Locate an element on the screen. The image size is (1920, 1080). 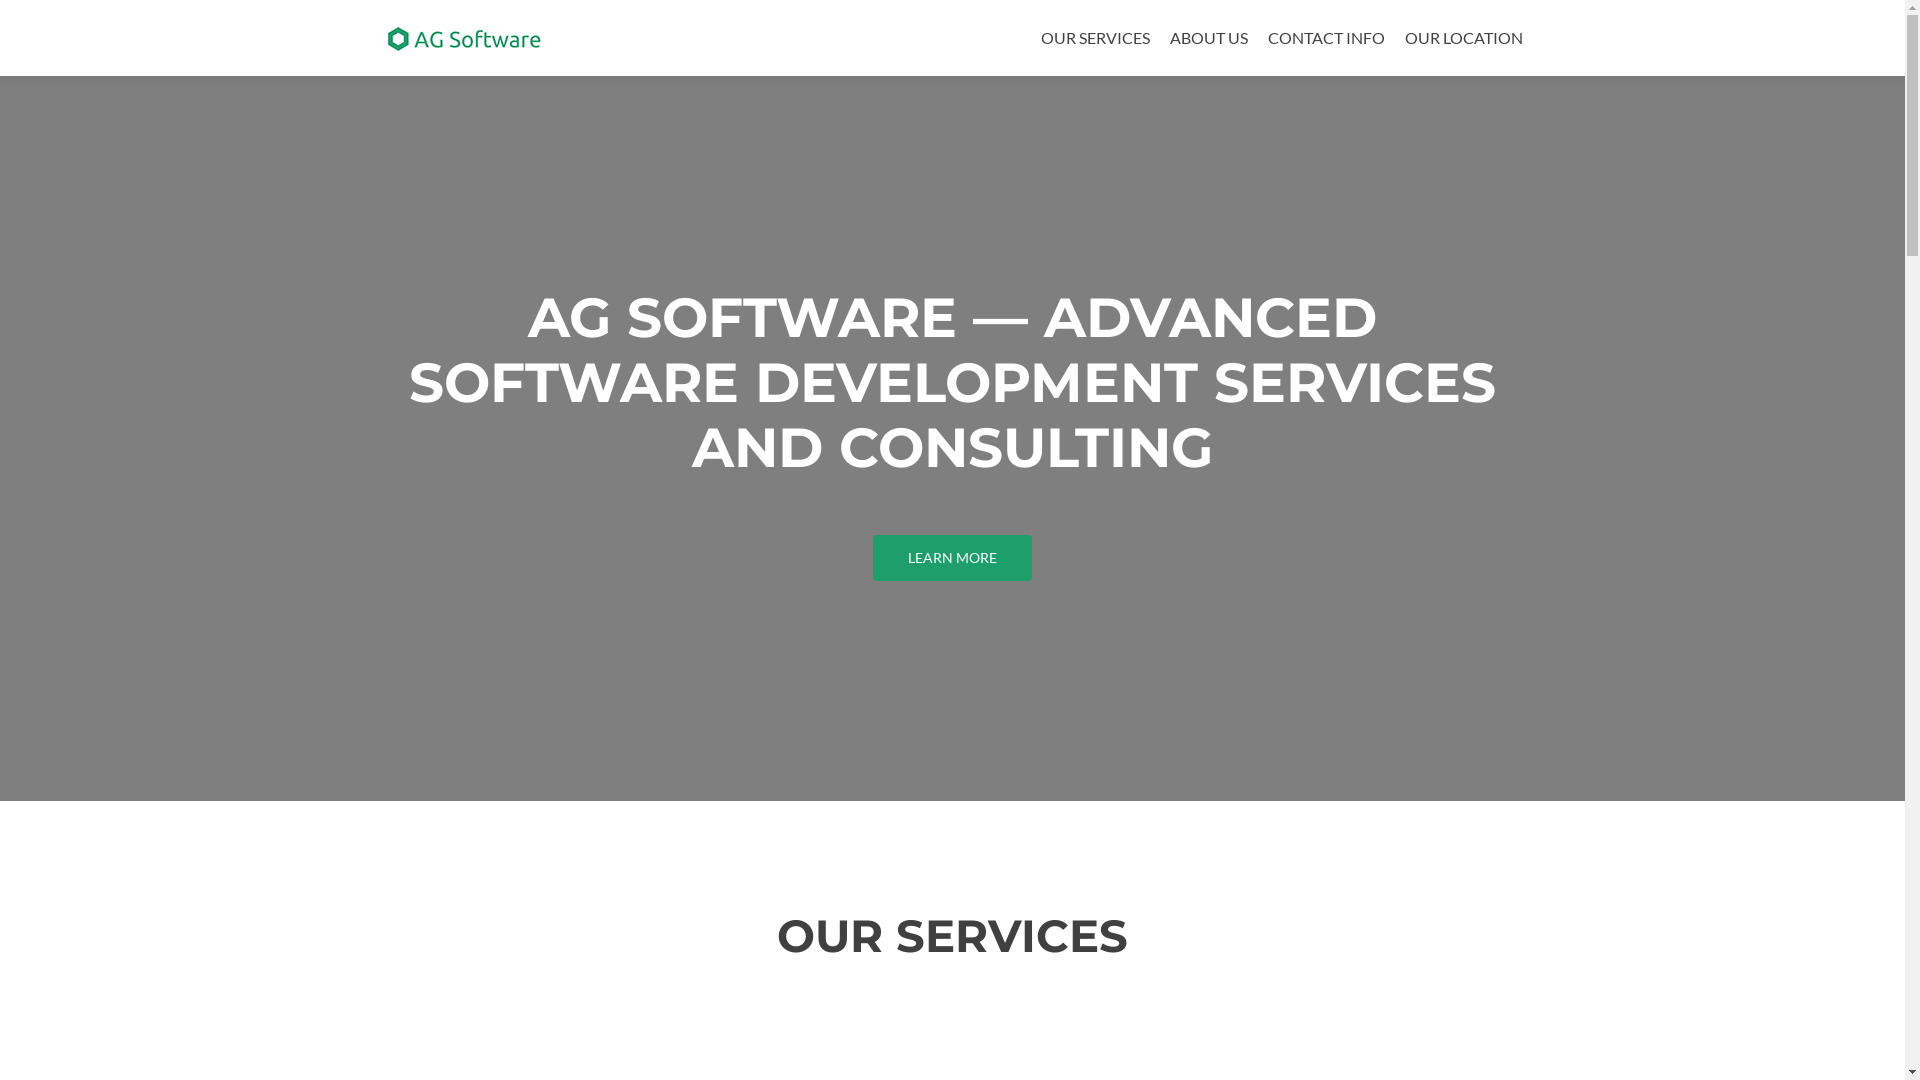
OUR SERVICES is located at coordinates (1094, 38).